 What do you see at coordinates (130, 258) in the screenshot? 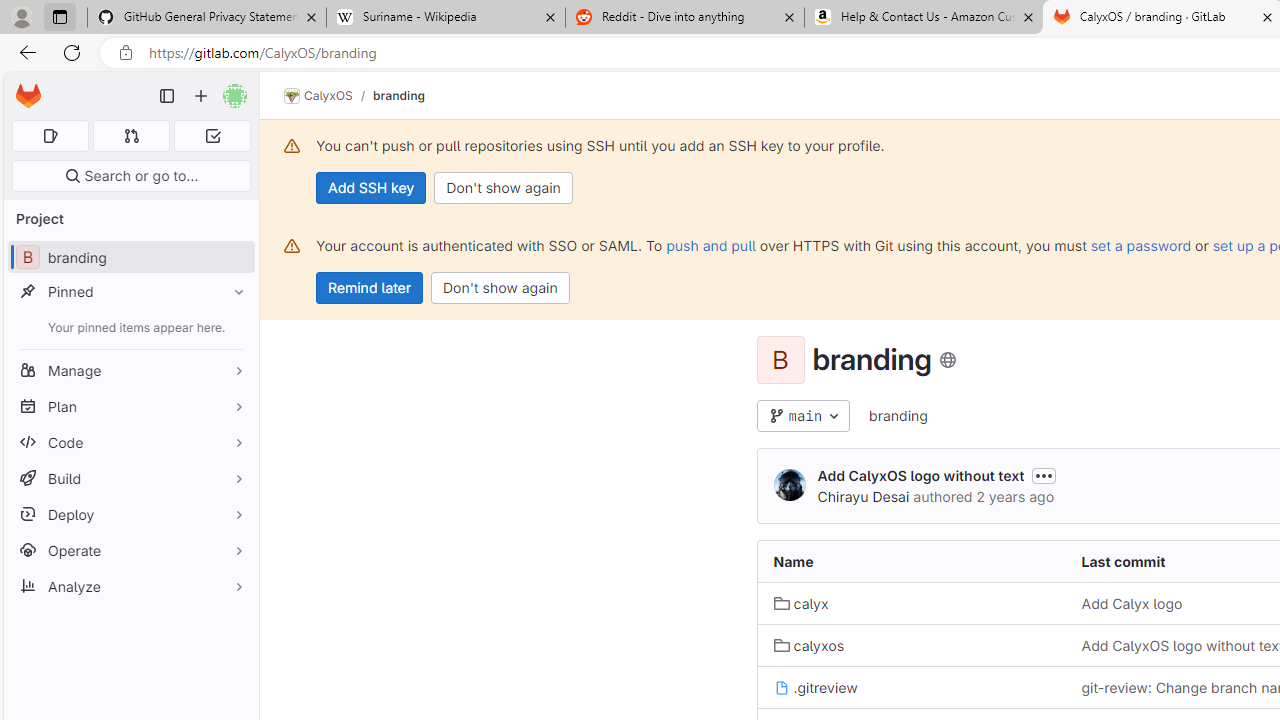
I see `B branding` at bounding box center [130, 258].